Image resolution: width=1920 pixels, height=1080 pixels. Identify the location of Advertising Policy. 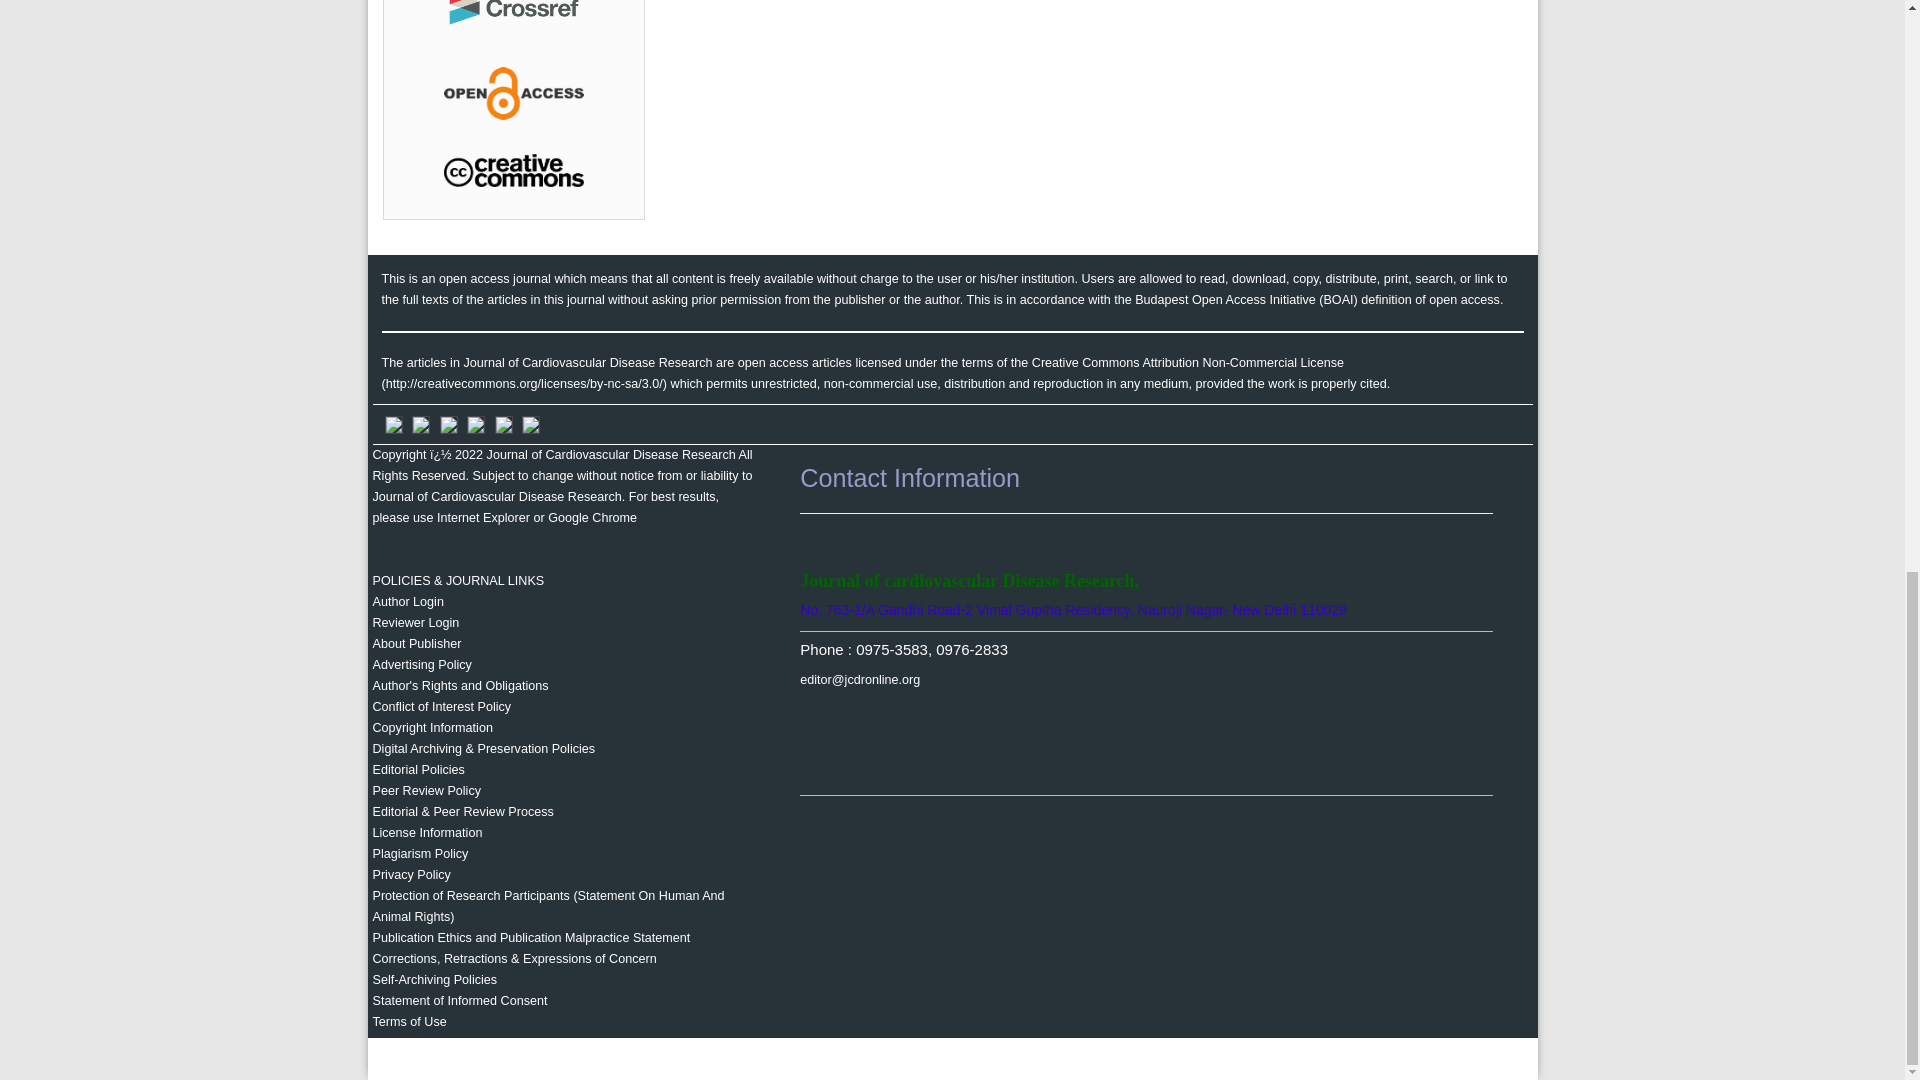
(421, 664).